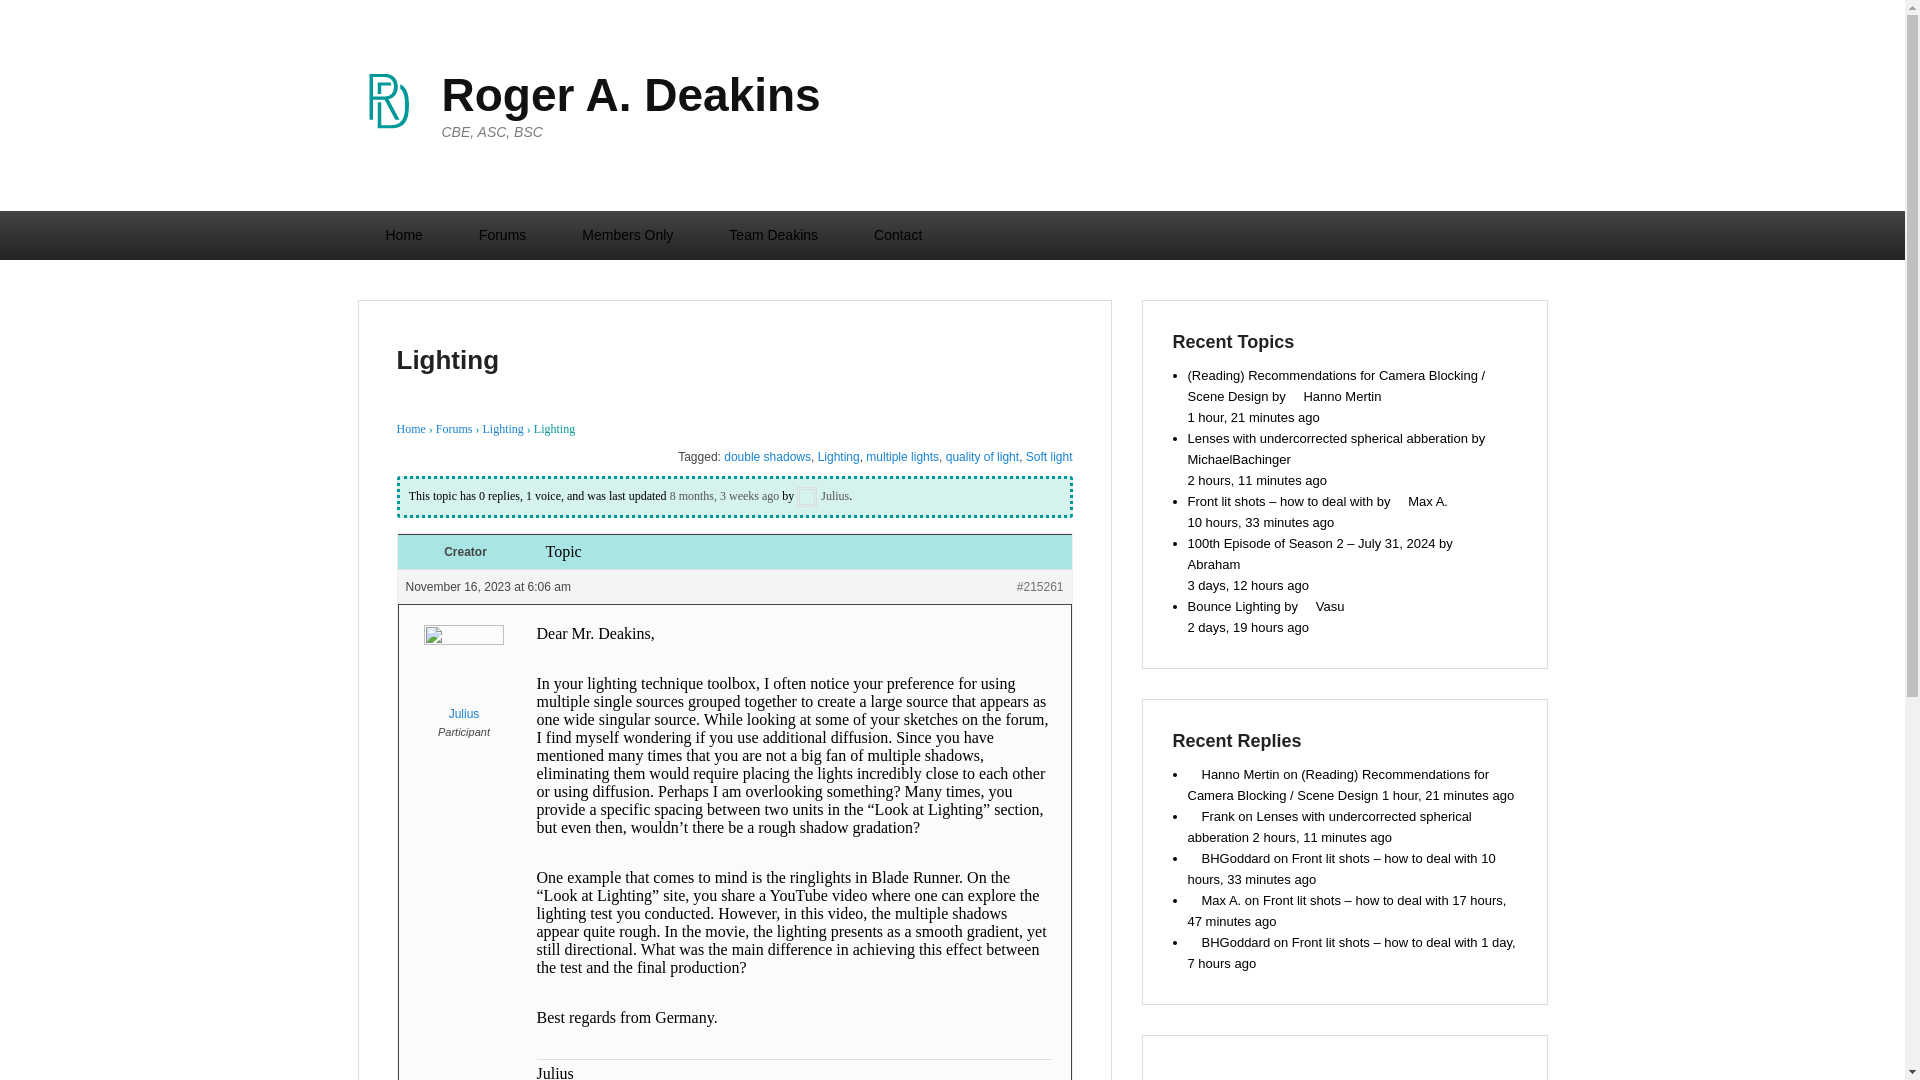 This screenshot has width=1920, height=1080. What do you see at coordinates (1334, 396) in the screenshot?
I see `View Hanno Mertin's profile` at bounding box center [1334, 396].